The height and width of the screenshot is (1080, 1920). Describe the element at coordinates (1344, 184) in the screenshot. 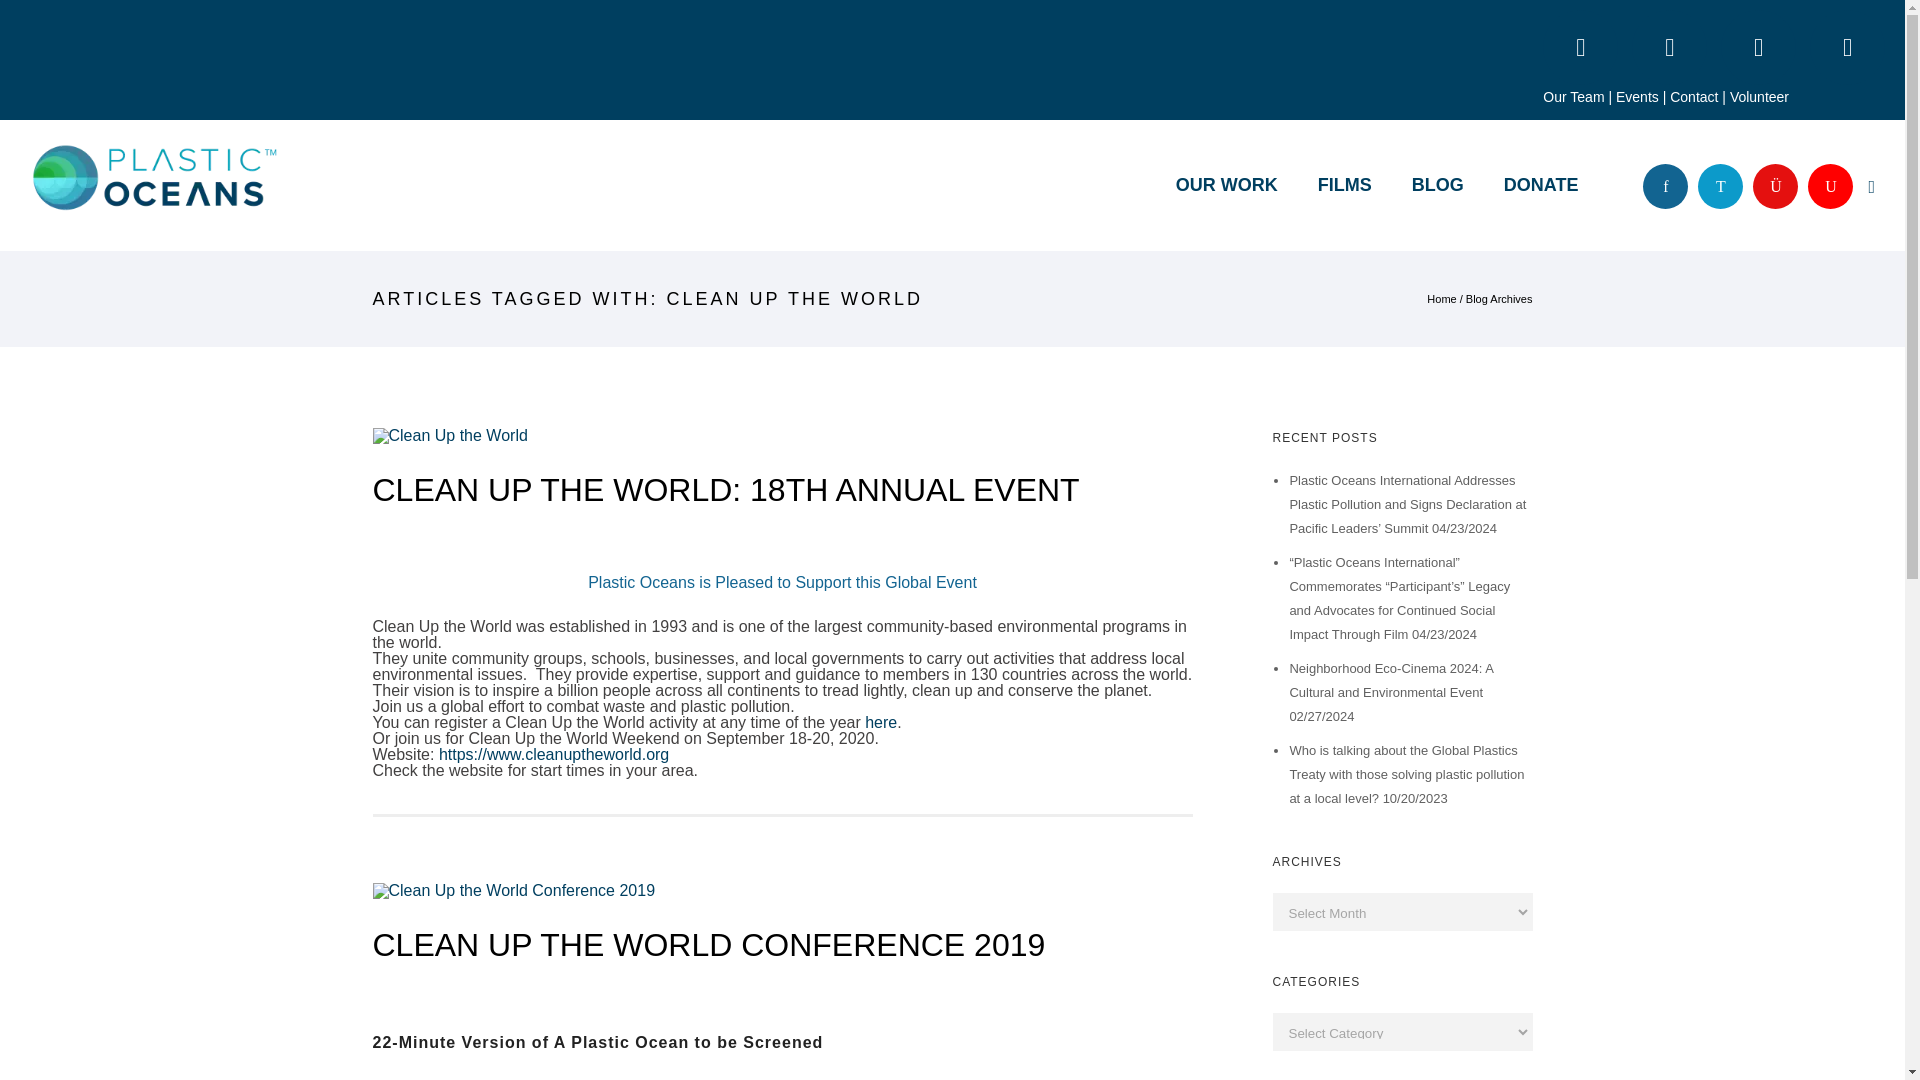

I see `FILMS` at that location.